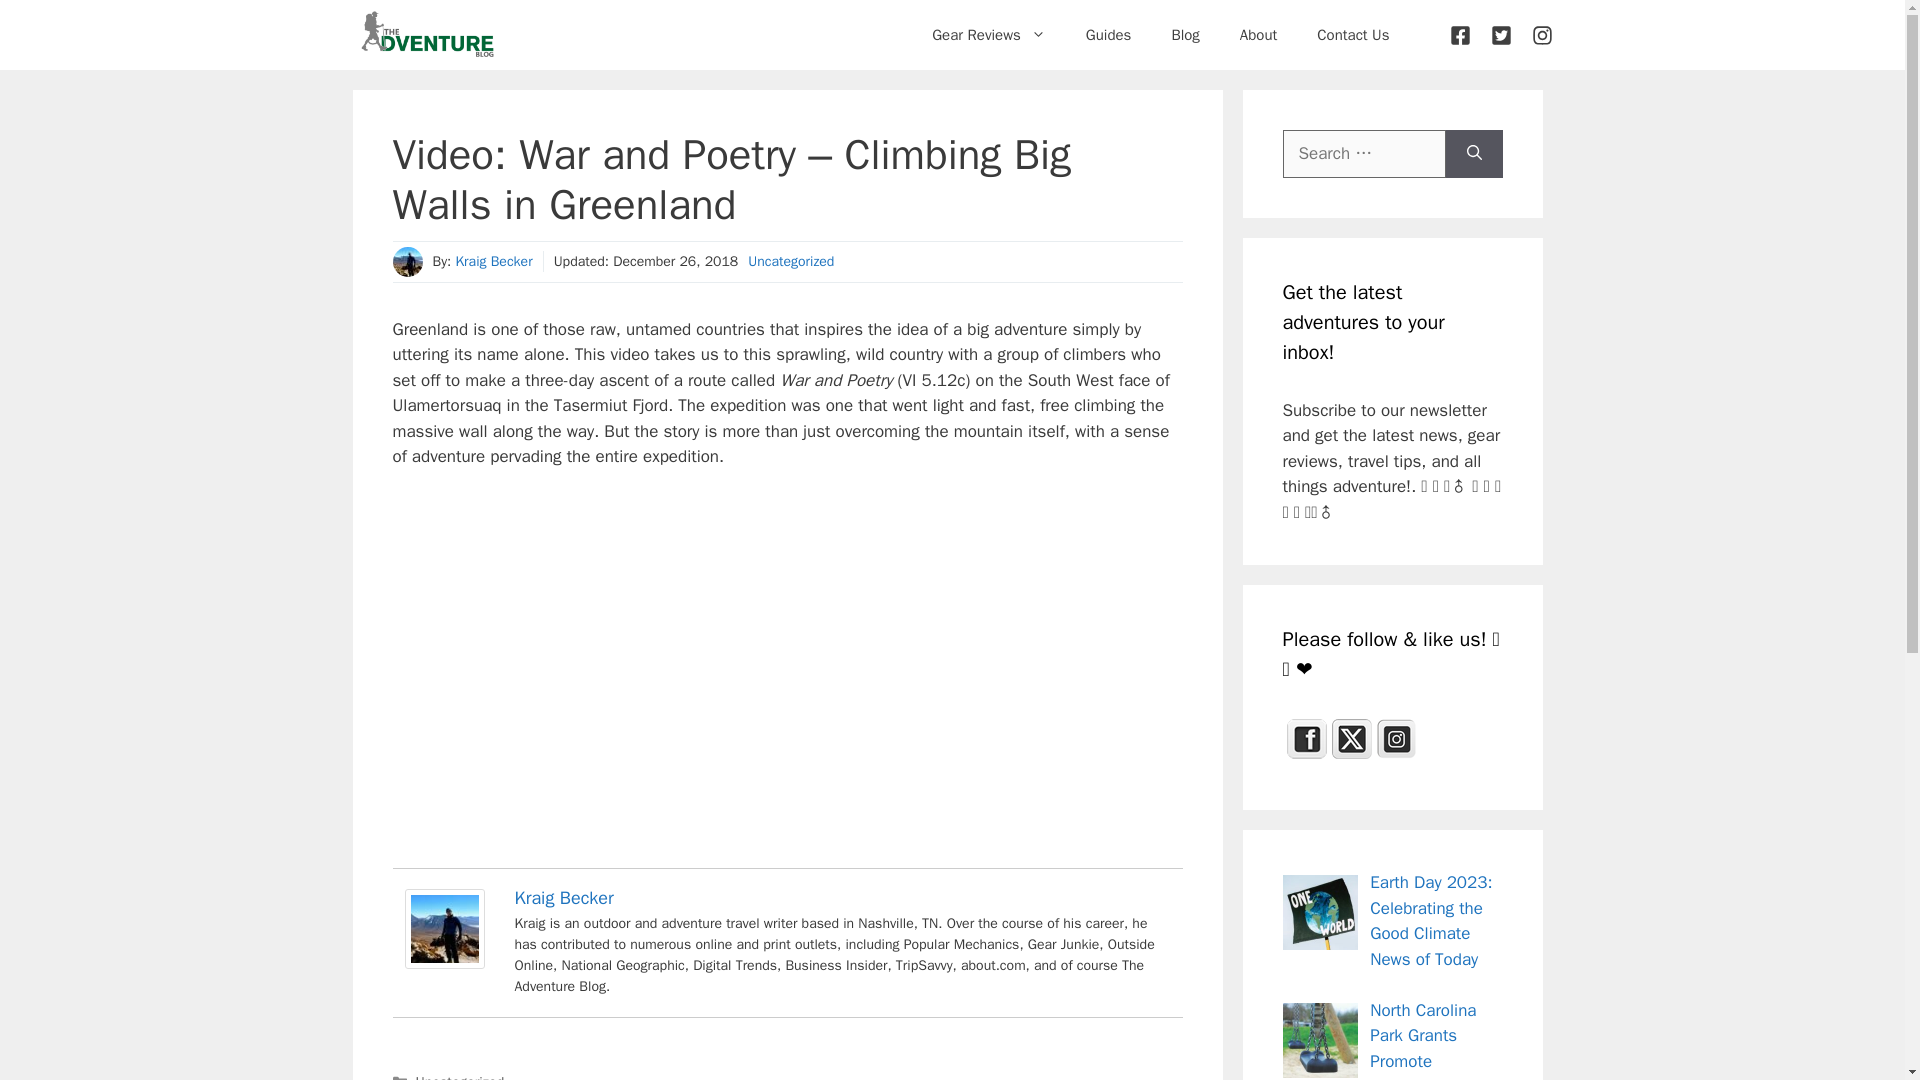  I want to click on Kraig Becker, so click(443, 963).